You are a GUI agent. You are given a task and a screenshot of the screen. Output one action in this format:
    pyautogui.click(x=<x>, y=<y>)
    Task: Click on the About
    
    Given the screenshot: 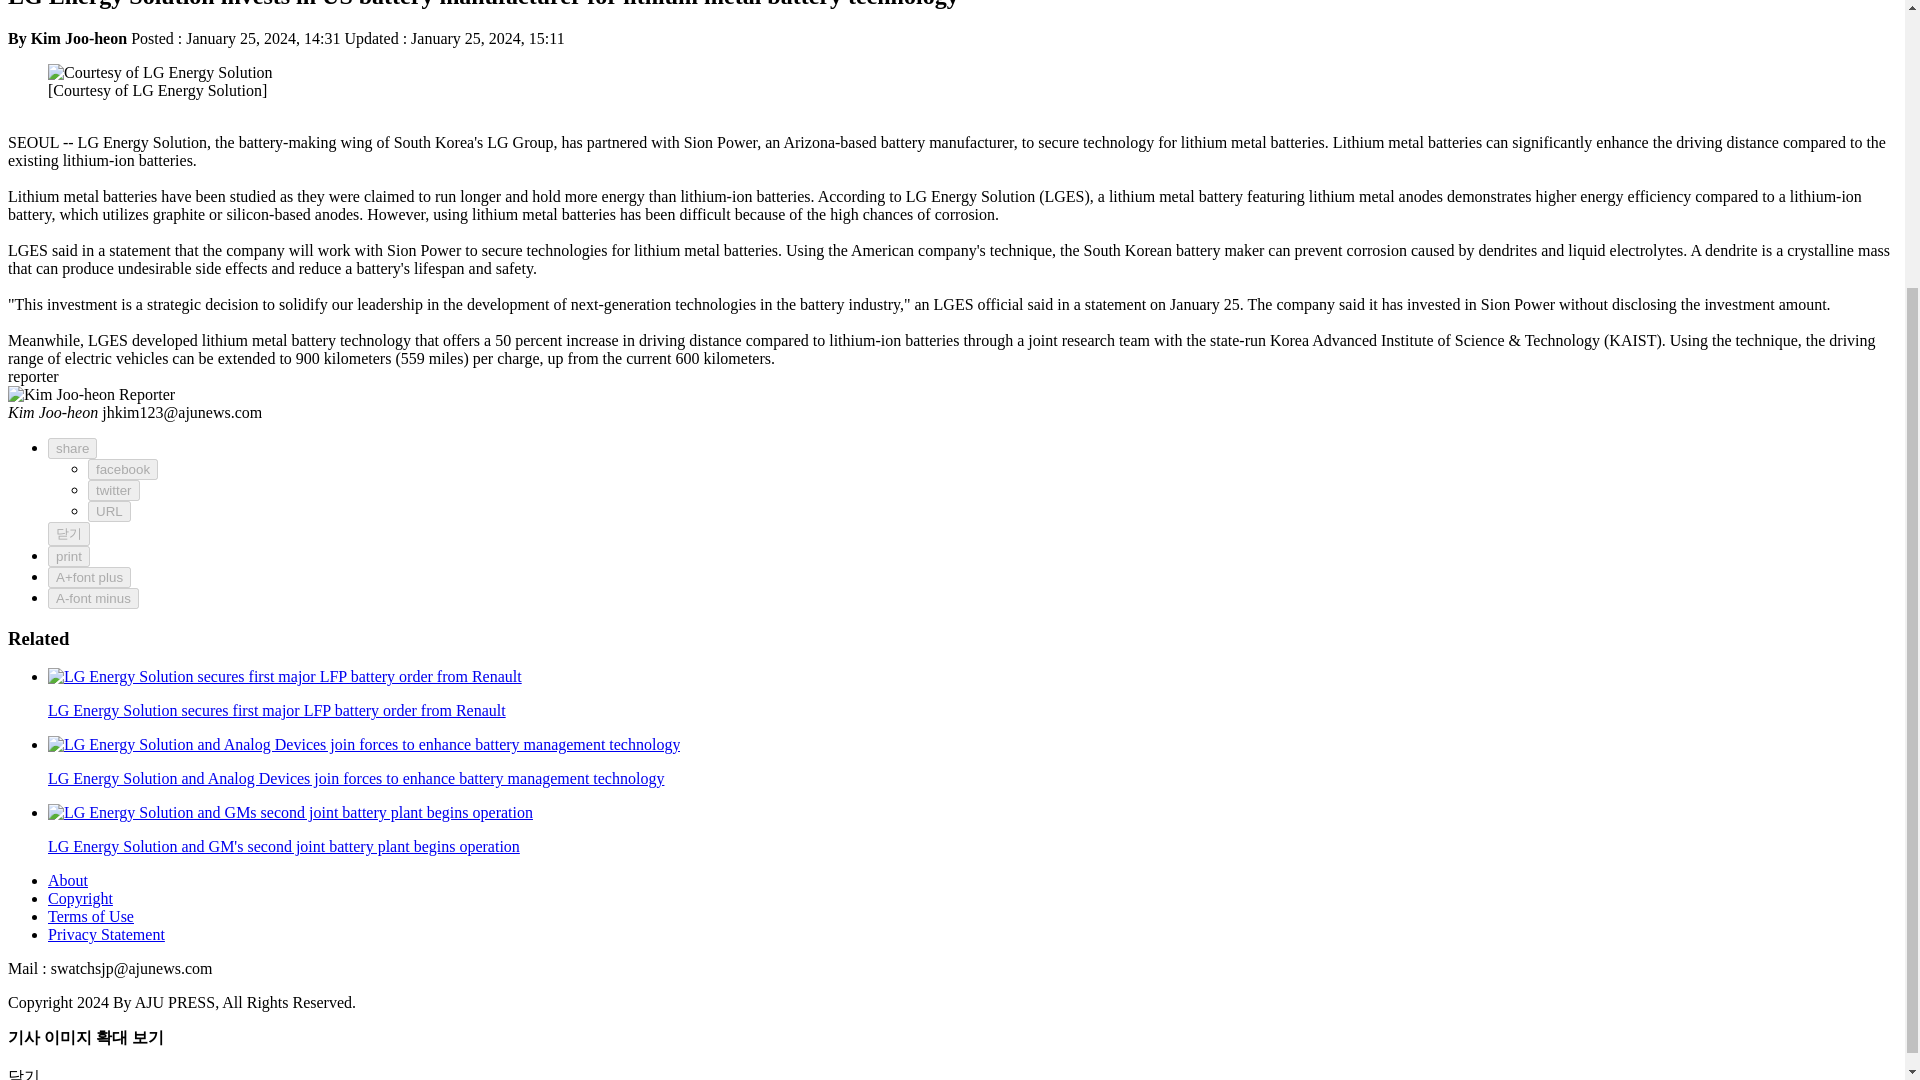 What is the action you would take?
    pyautogui.click(x=68, y=880)
    